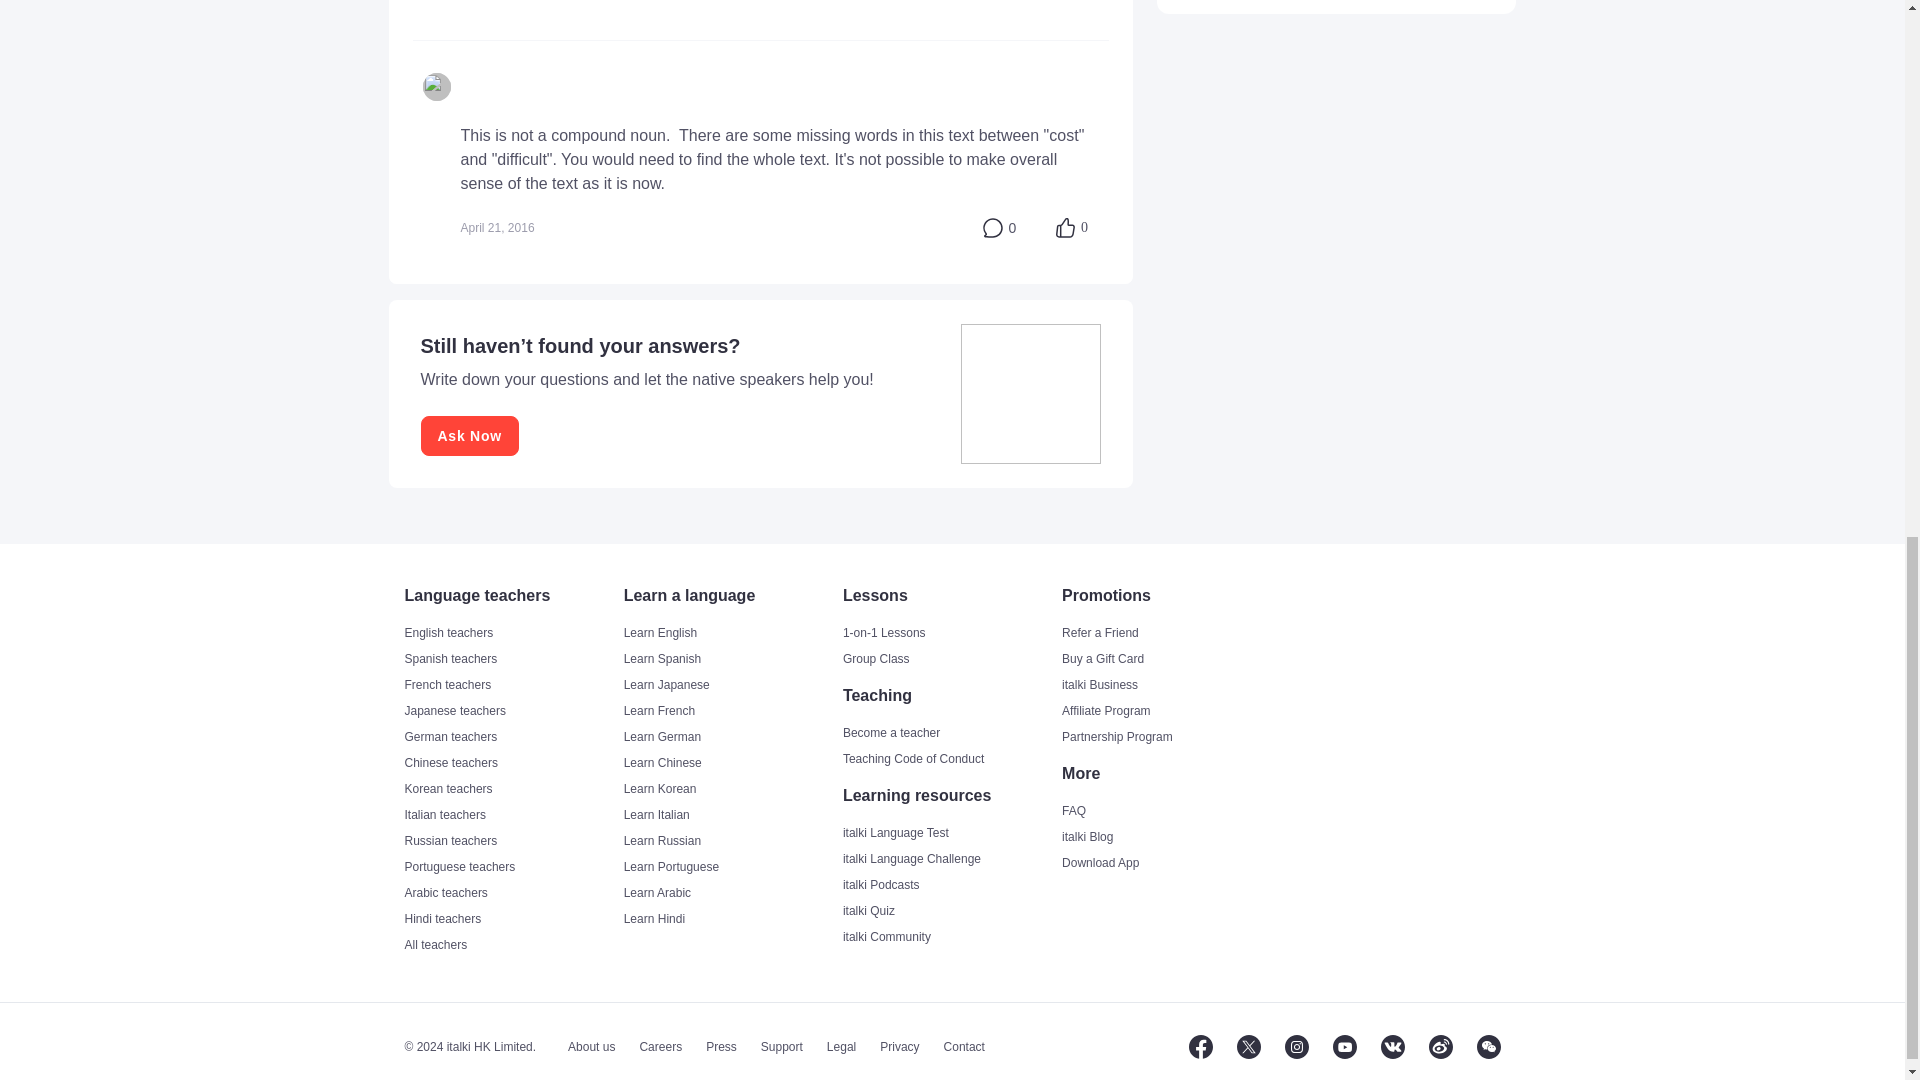 The width and height of the screenshot is (1920, 1080). What do you see at coordinates (469, 435) in the screenshot?
I see `Ask Now` at bounding box center [469, 435].